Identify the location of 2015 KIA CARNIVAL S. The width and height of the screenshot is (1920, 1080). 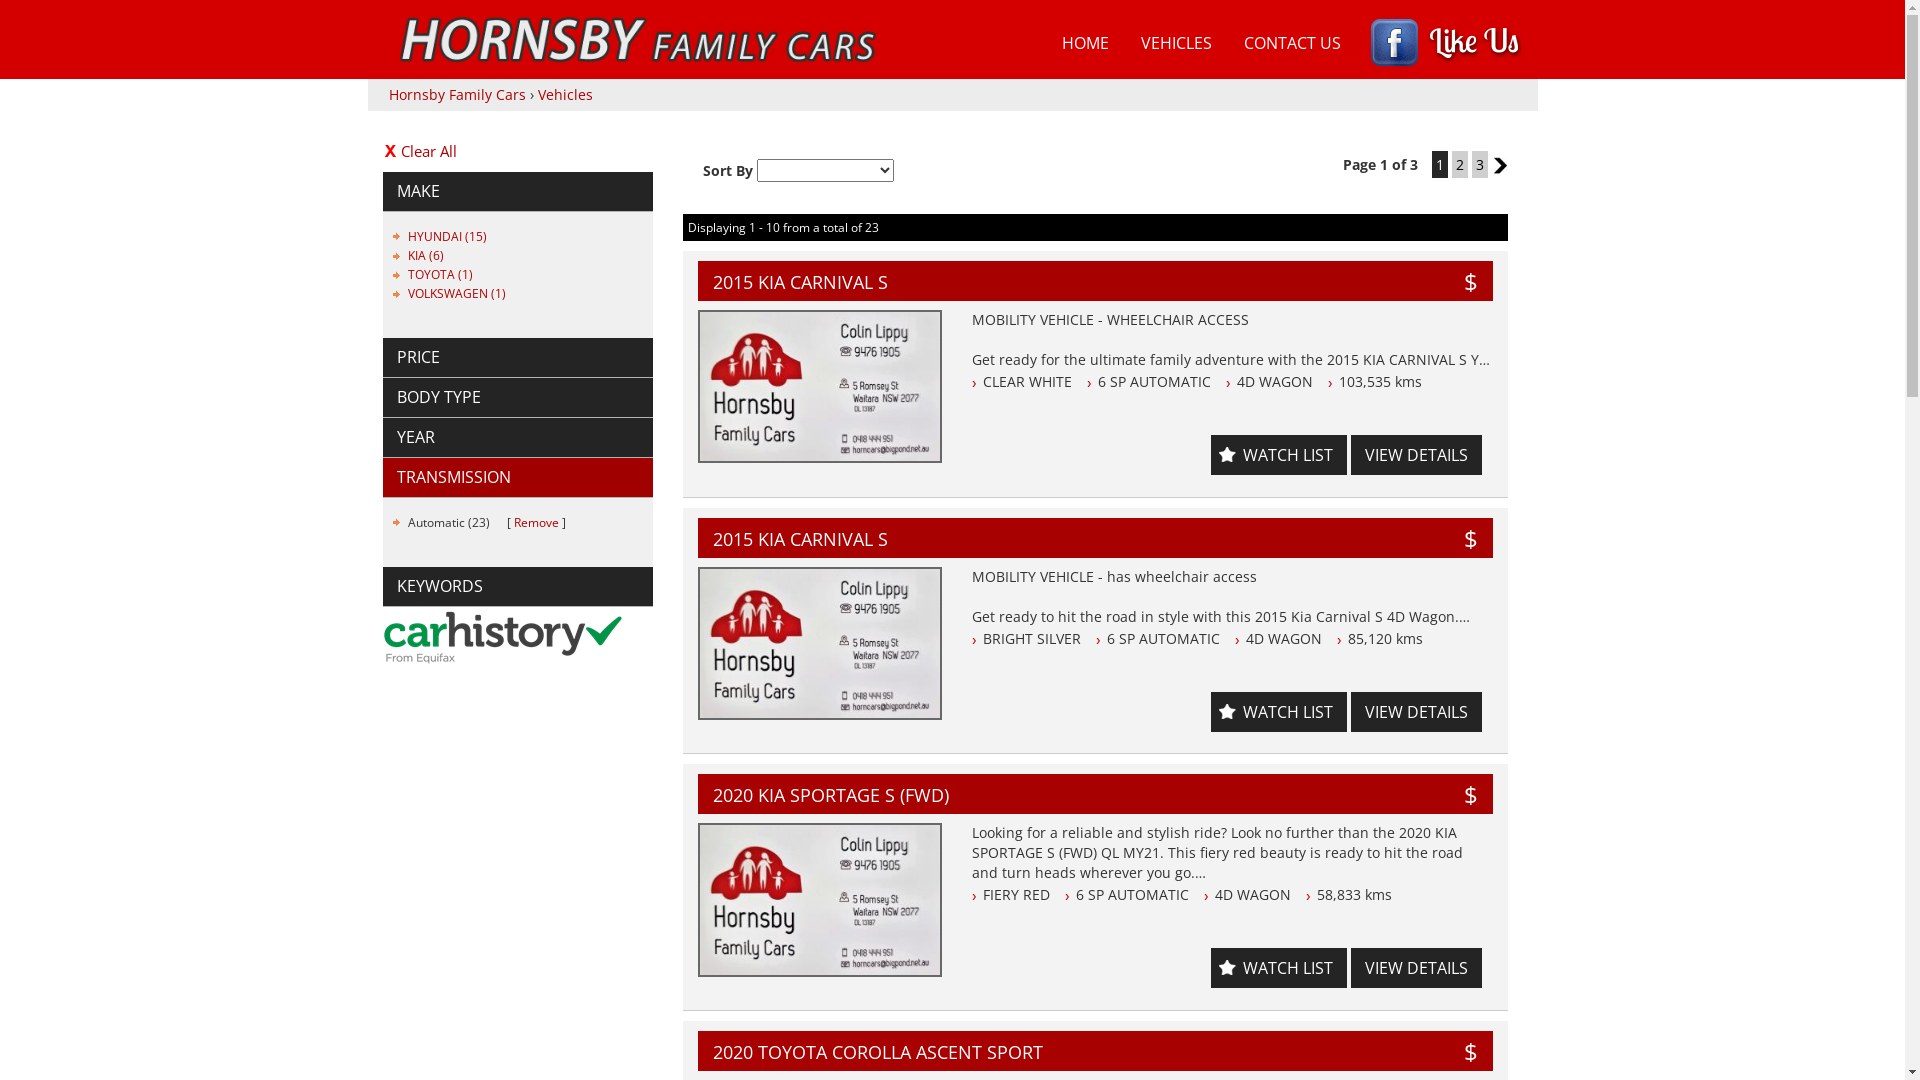
(995, 282).